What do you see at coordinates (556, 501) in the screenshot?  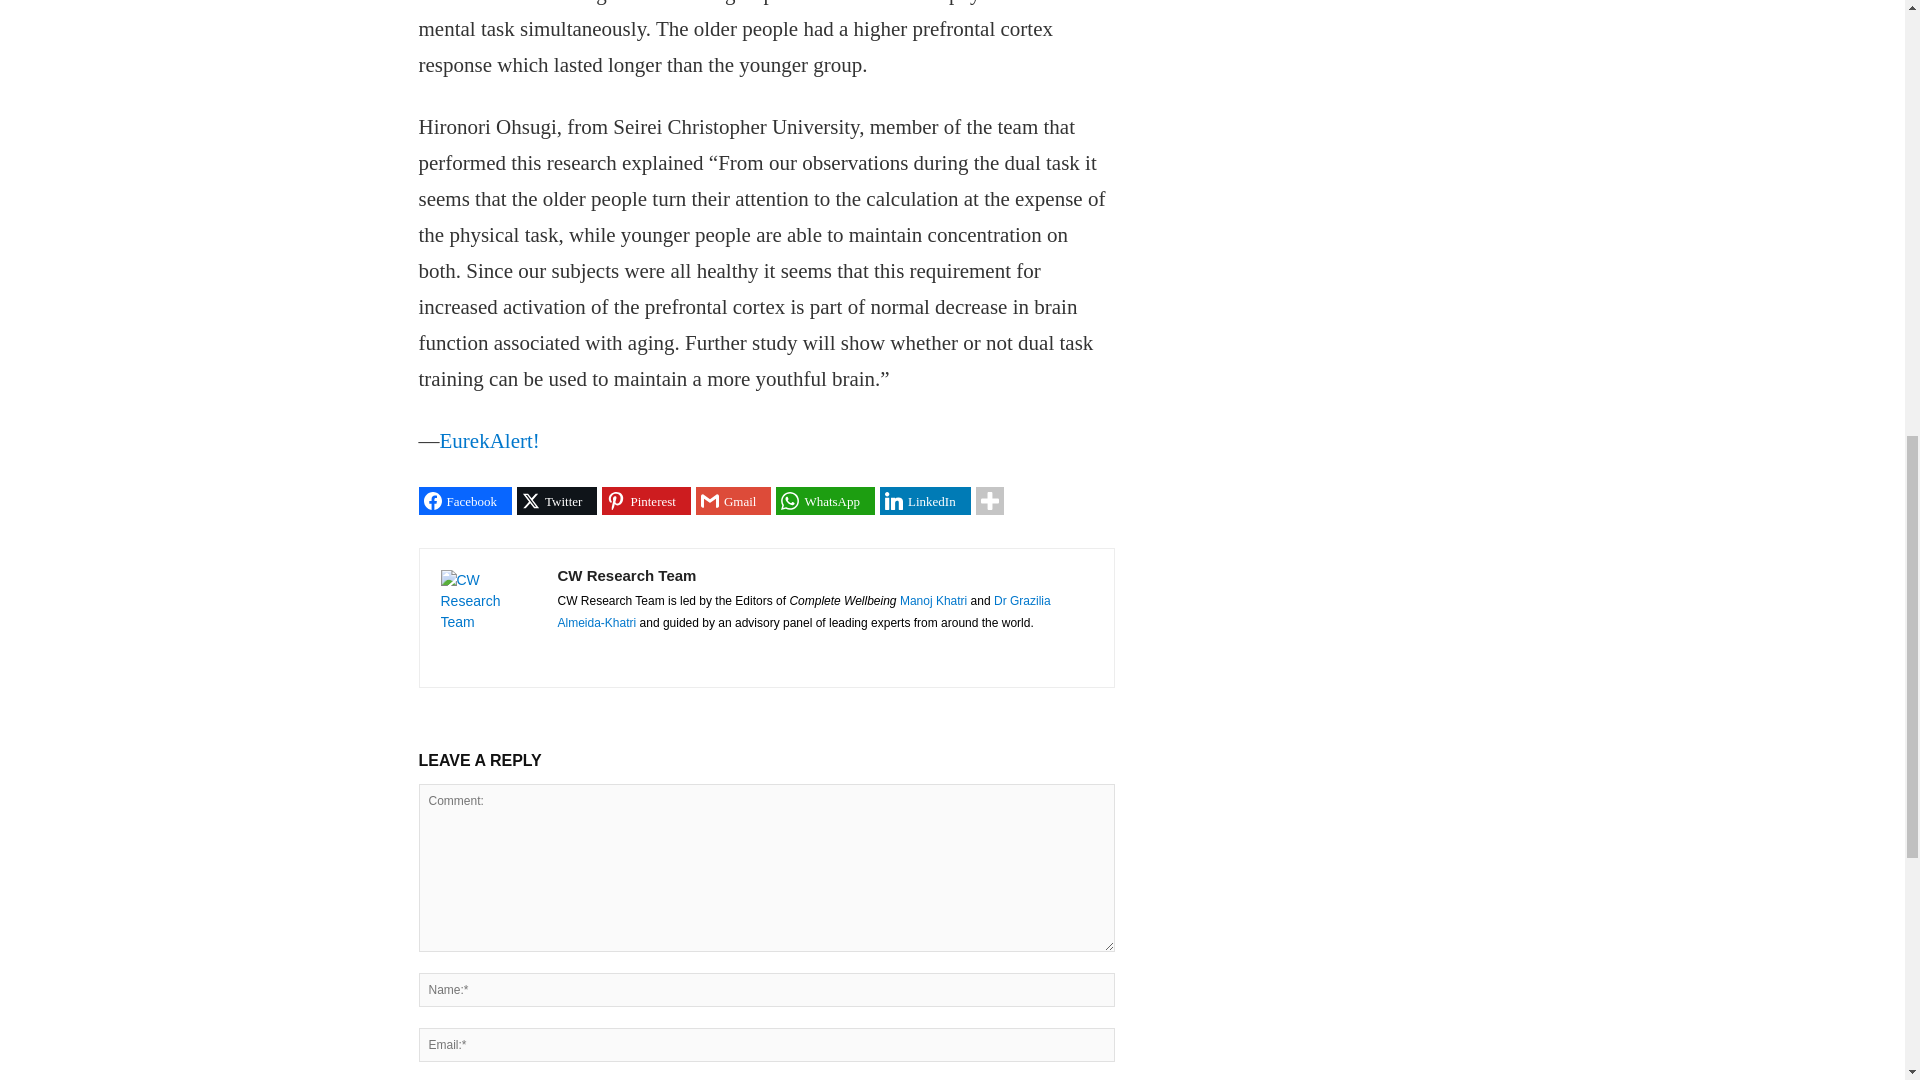 I see `Share on Twitter` at bounding box center [556, 501].